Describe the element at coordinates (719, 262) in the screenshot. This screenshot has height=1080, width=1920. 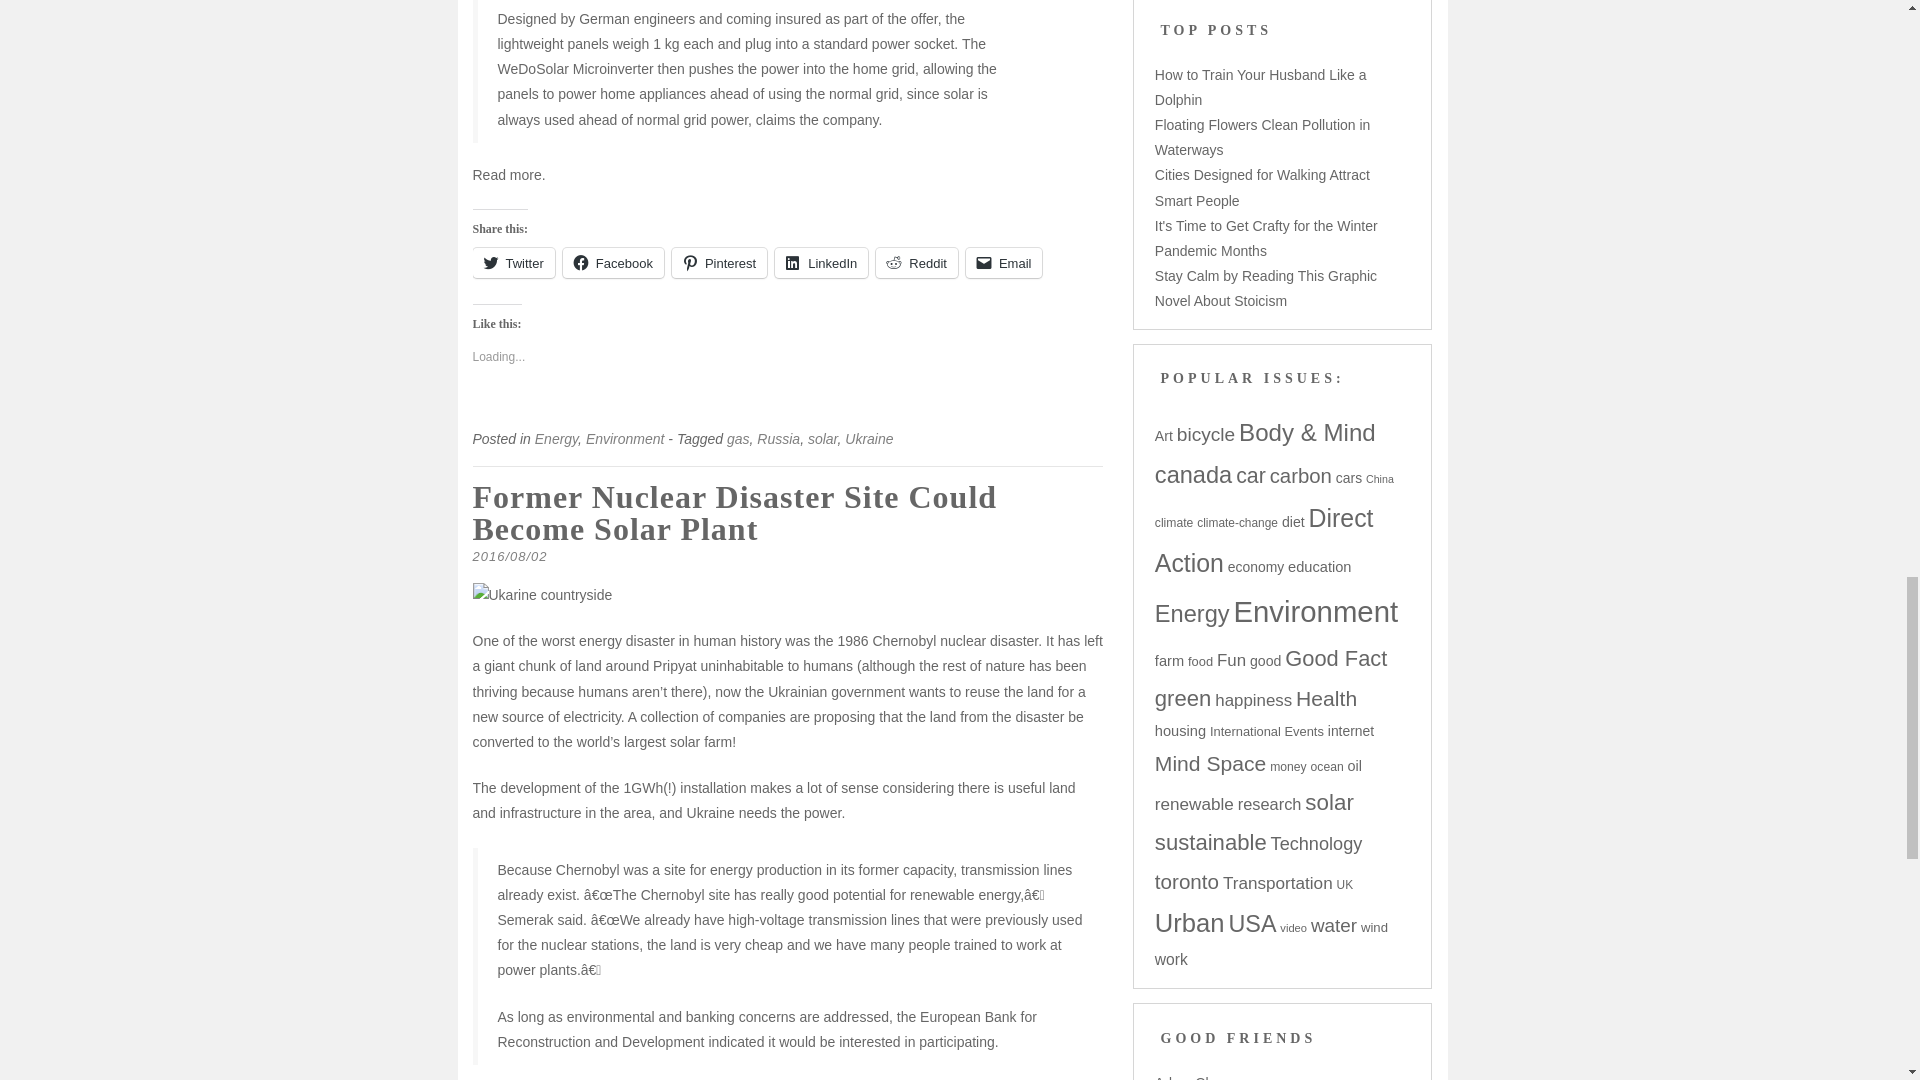
I see `Pinterest` at that location.